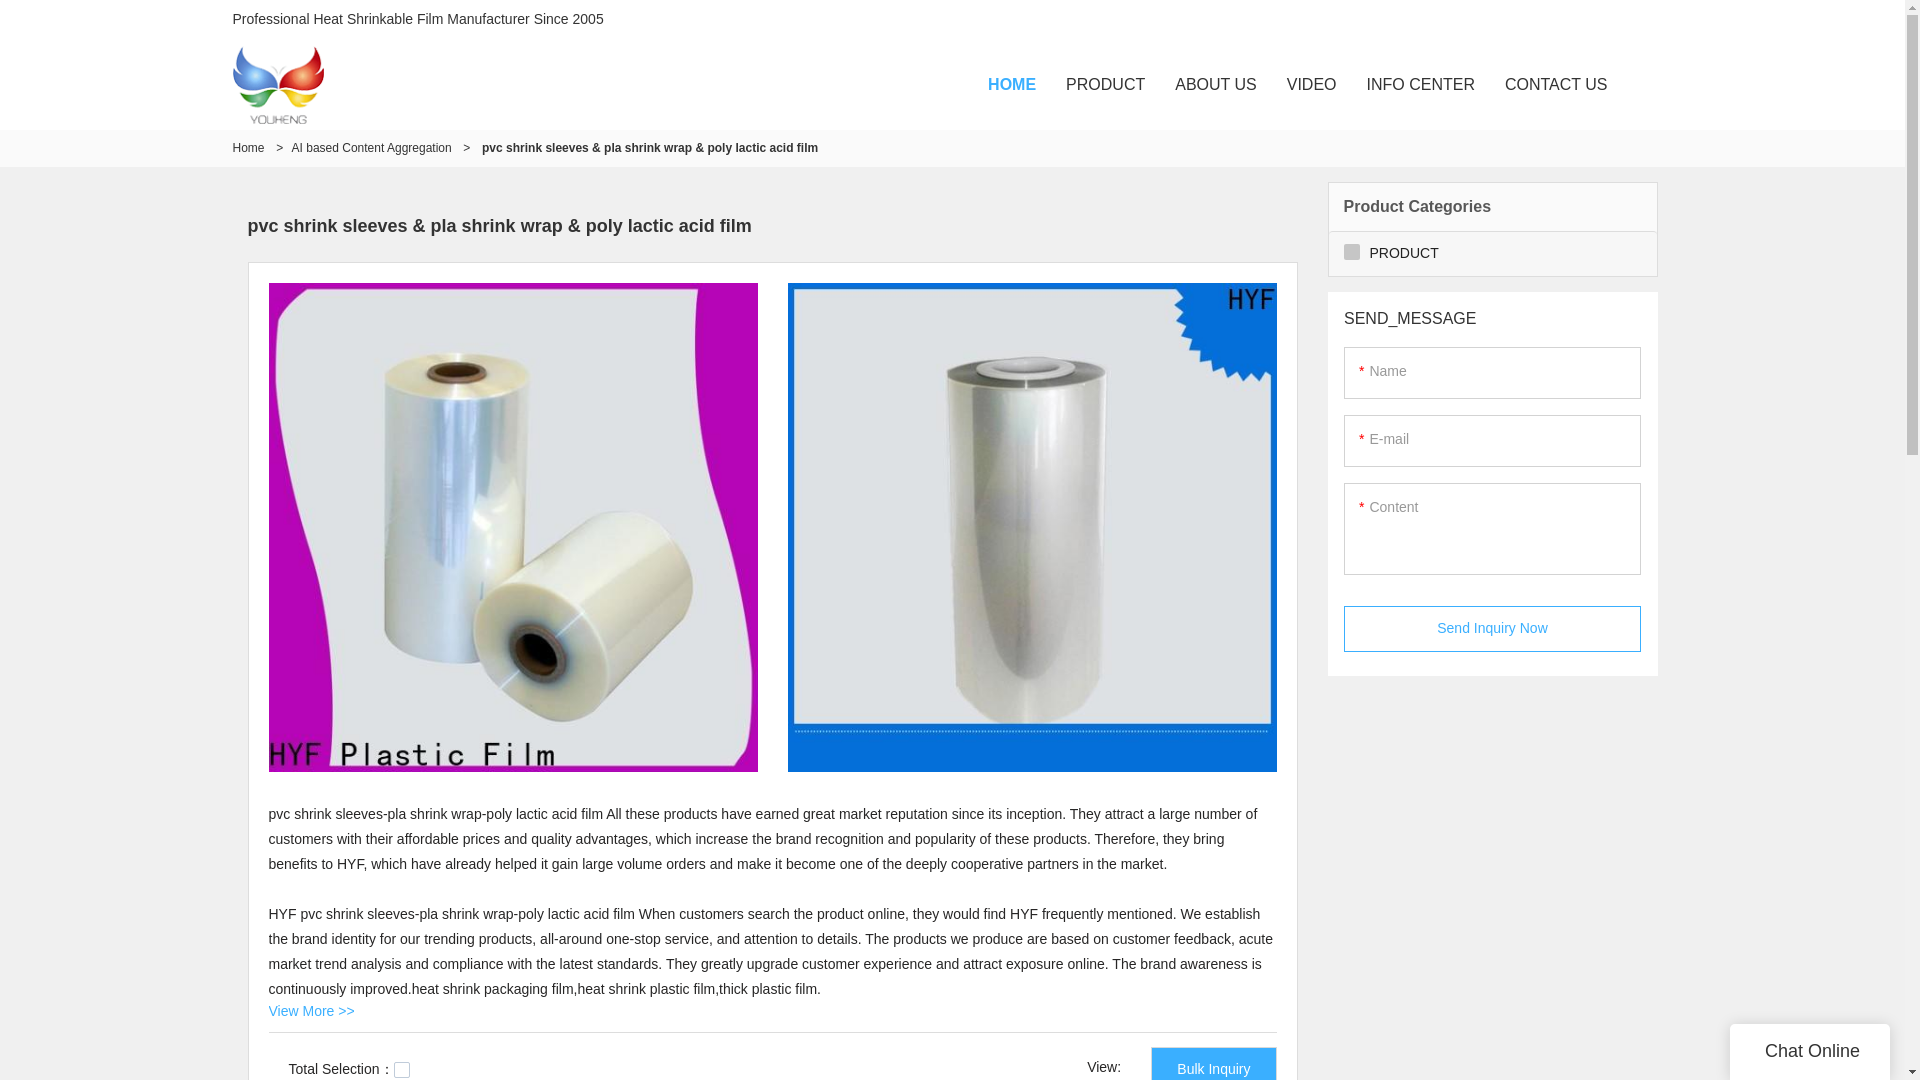 This screenshot has width=1920, height=1080. What do you see at coordinates (371, 148) in the screenshot?
I see `AI based Content Aggregation` at bounding box center [371, 148].